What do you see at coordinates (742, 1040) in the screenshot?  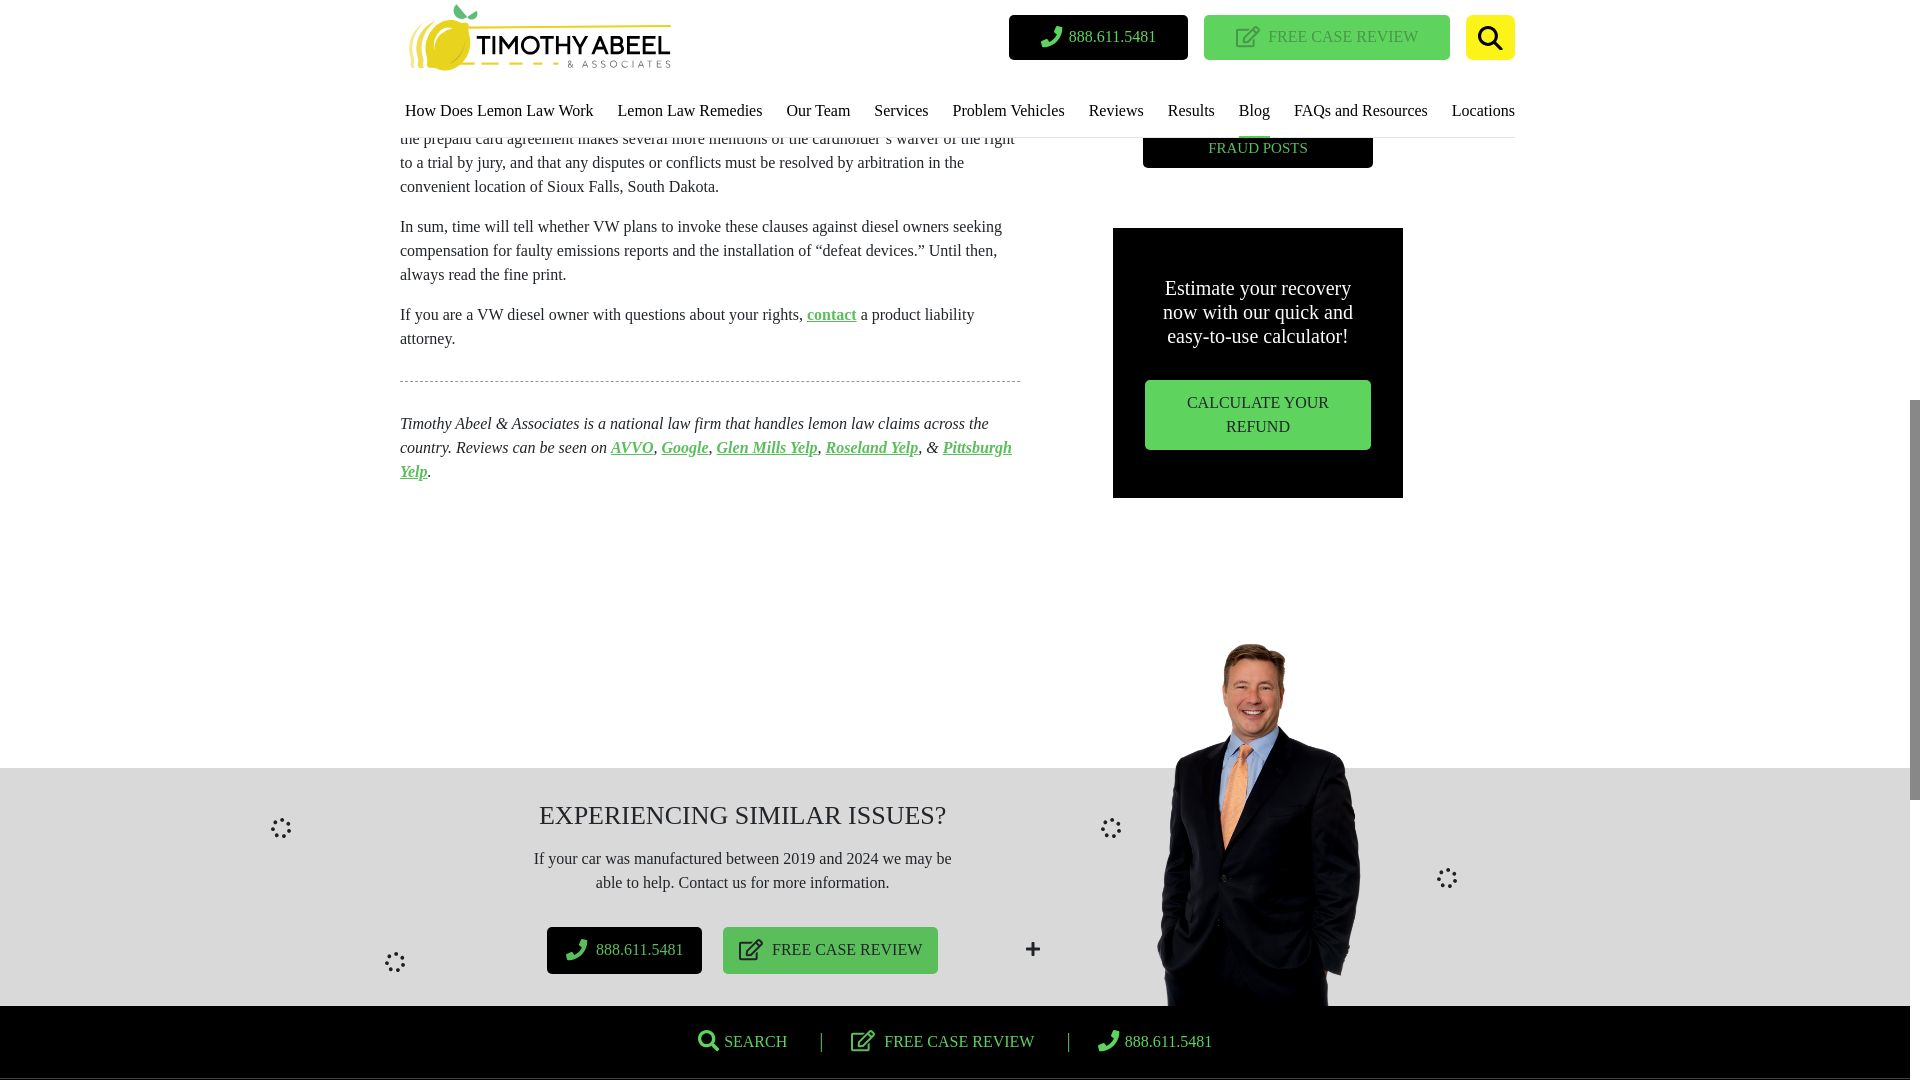 I see `Search` at bounding box center [742, 1040].